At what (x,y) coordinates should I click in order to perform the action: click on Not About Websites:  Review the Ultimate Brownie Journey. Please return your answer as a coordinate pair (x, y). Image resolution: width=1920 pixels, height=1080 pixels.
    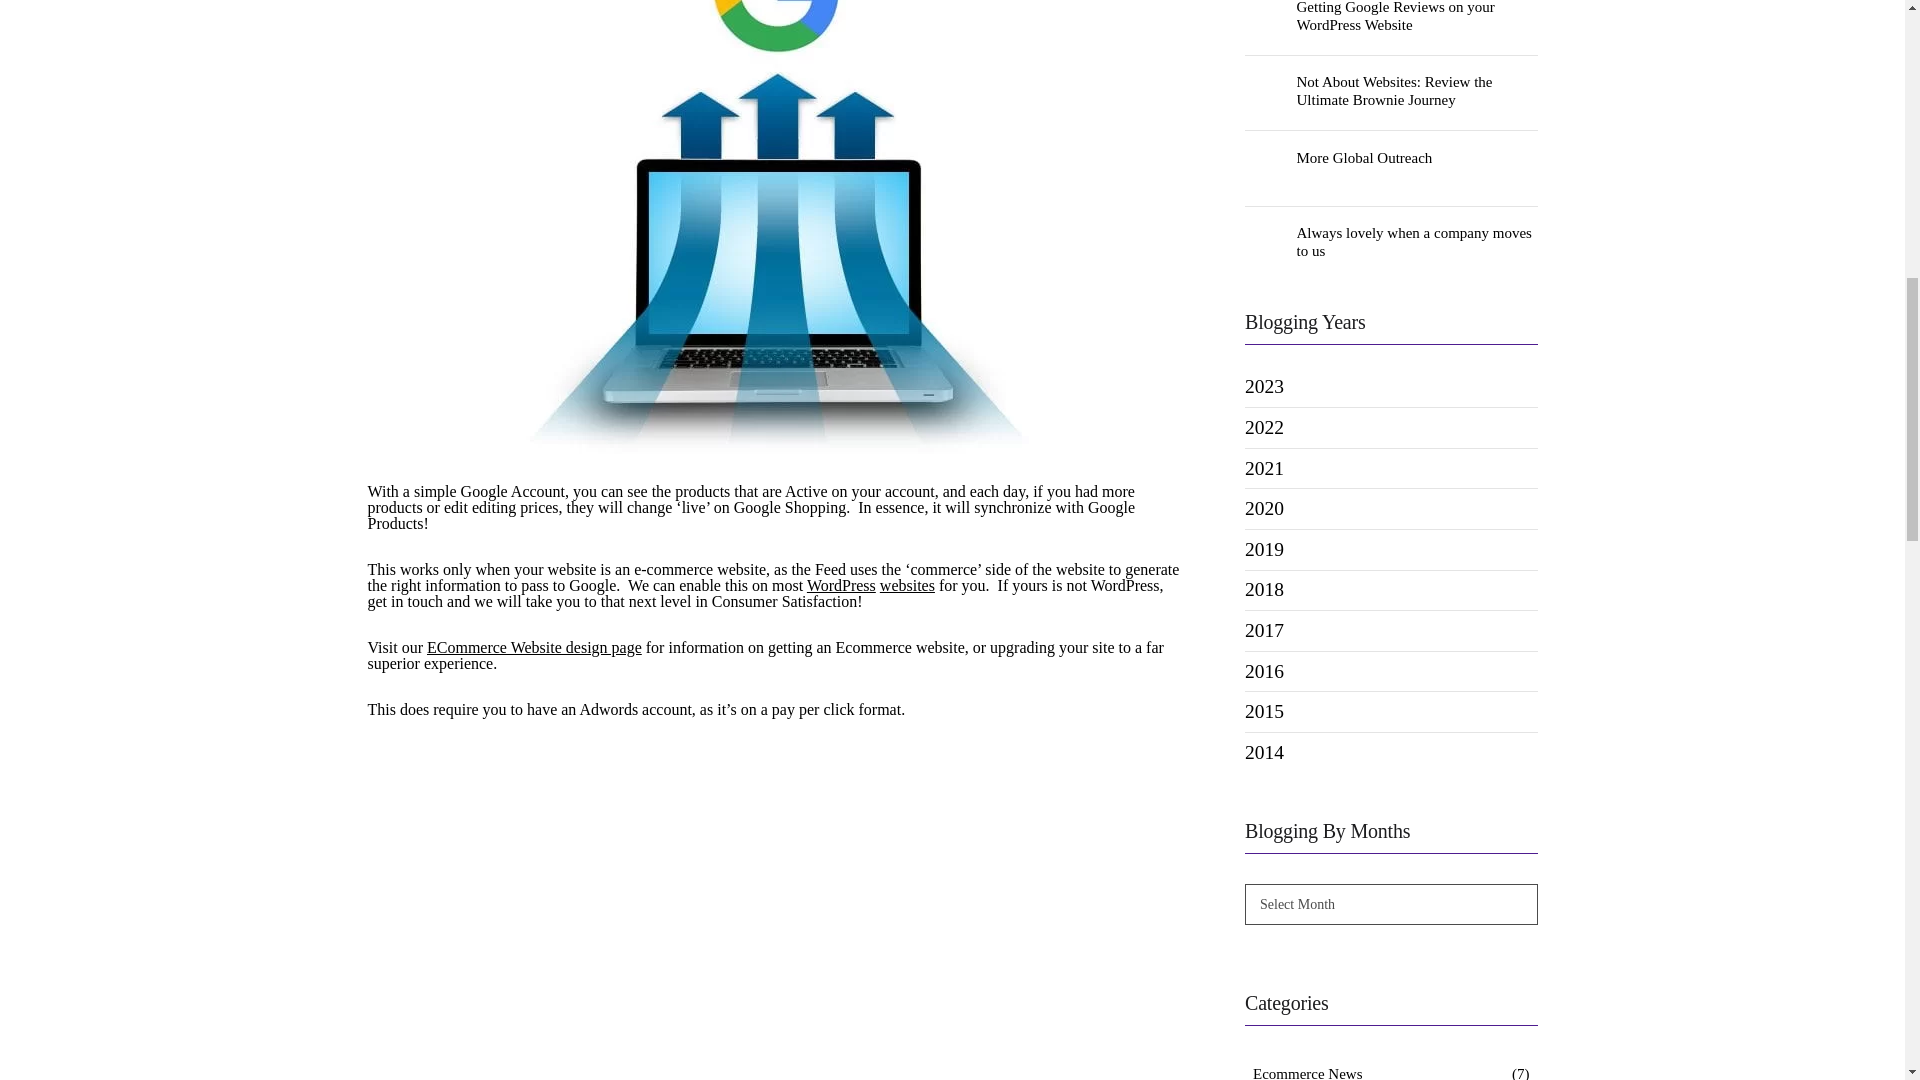
    Looking at the image, I should click on (1264, 93).